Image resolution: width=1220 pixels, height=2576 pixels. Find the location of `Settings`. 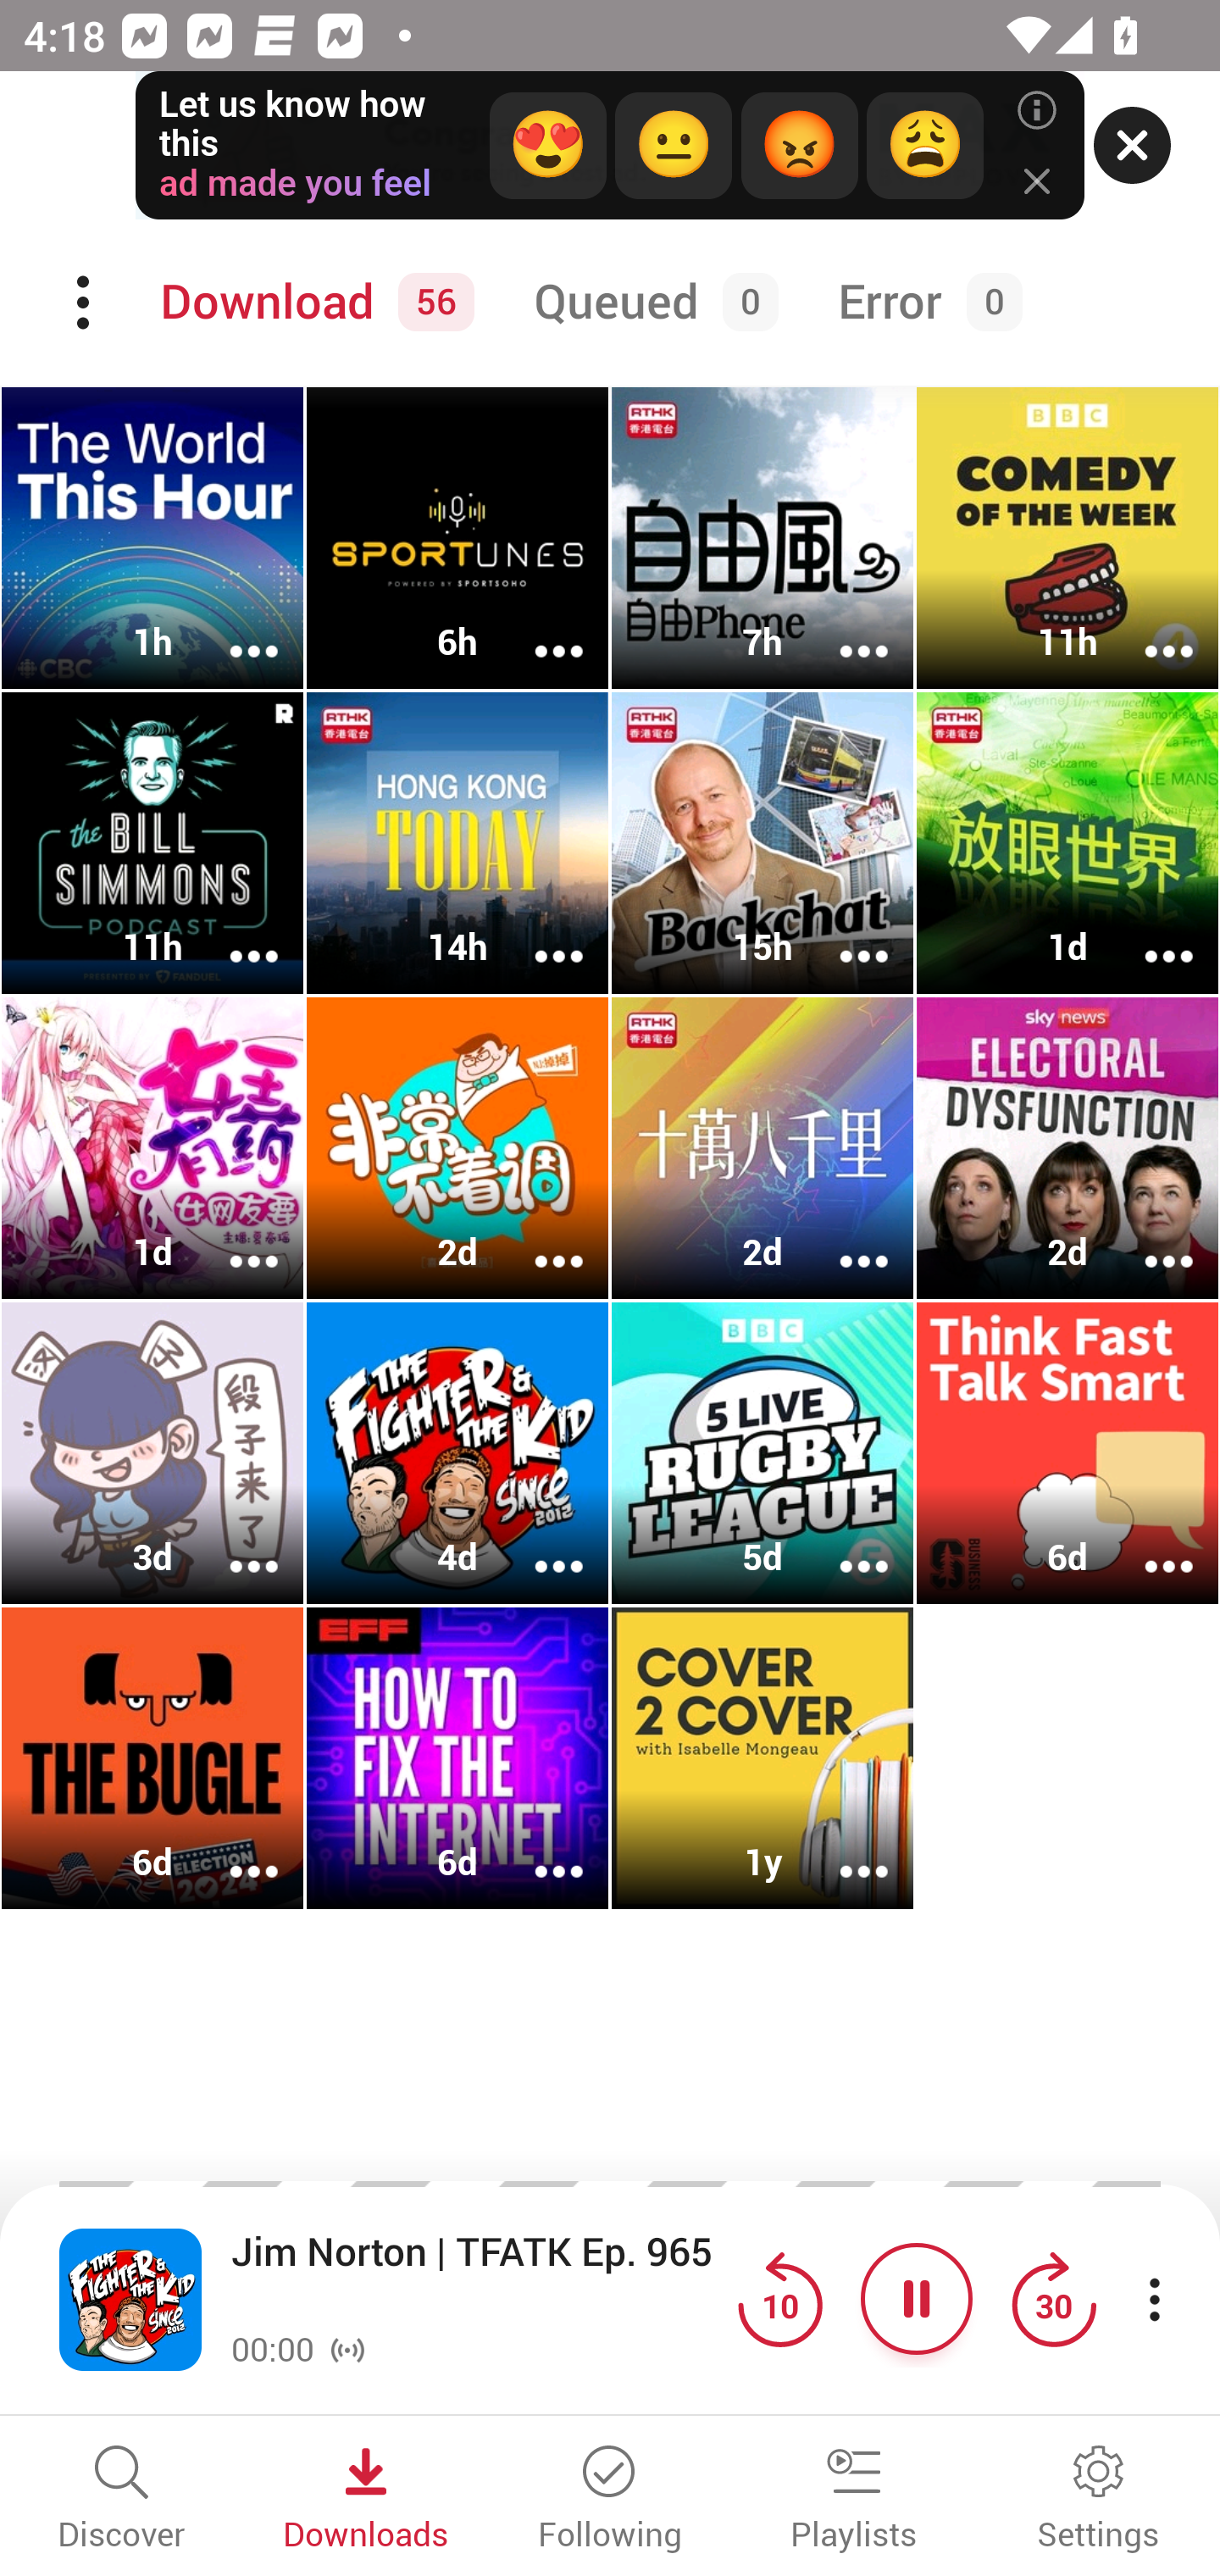

Settings is located at coordinates (1098, 2500).